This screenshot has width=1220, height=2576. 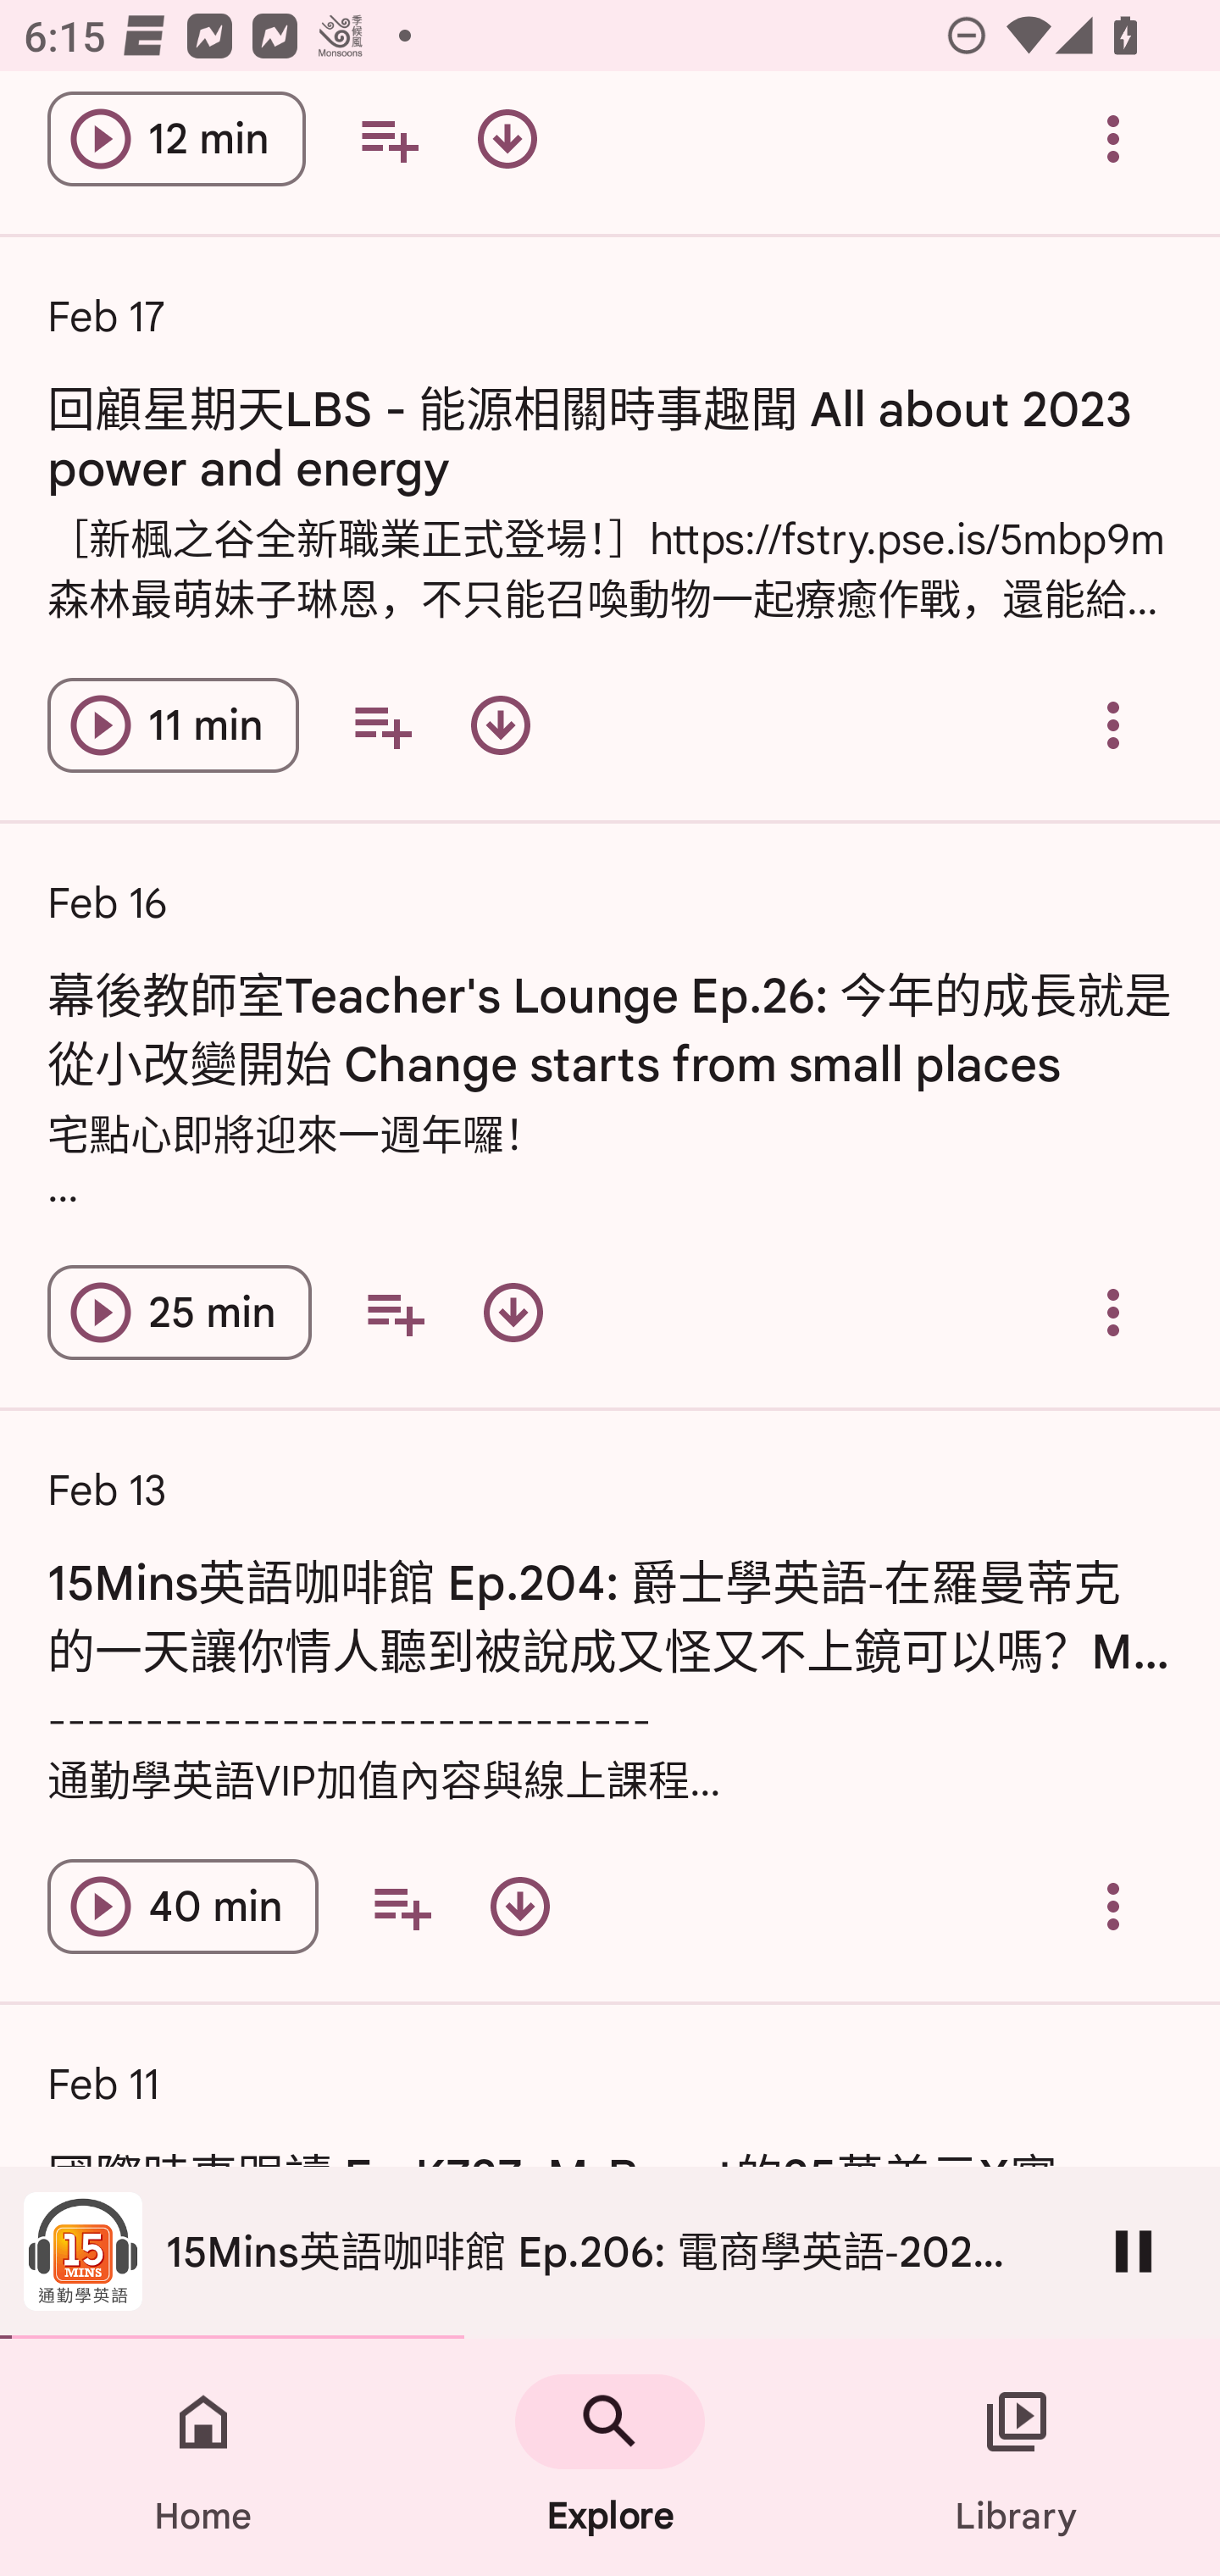 What do you see at coordinates (1113, 1312) in the screenshot?
I see `Overflow menu` at bounding box center [1113, 1312].